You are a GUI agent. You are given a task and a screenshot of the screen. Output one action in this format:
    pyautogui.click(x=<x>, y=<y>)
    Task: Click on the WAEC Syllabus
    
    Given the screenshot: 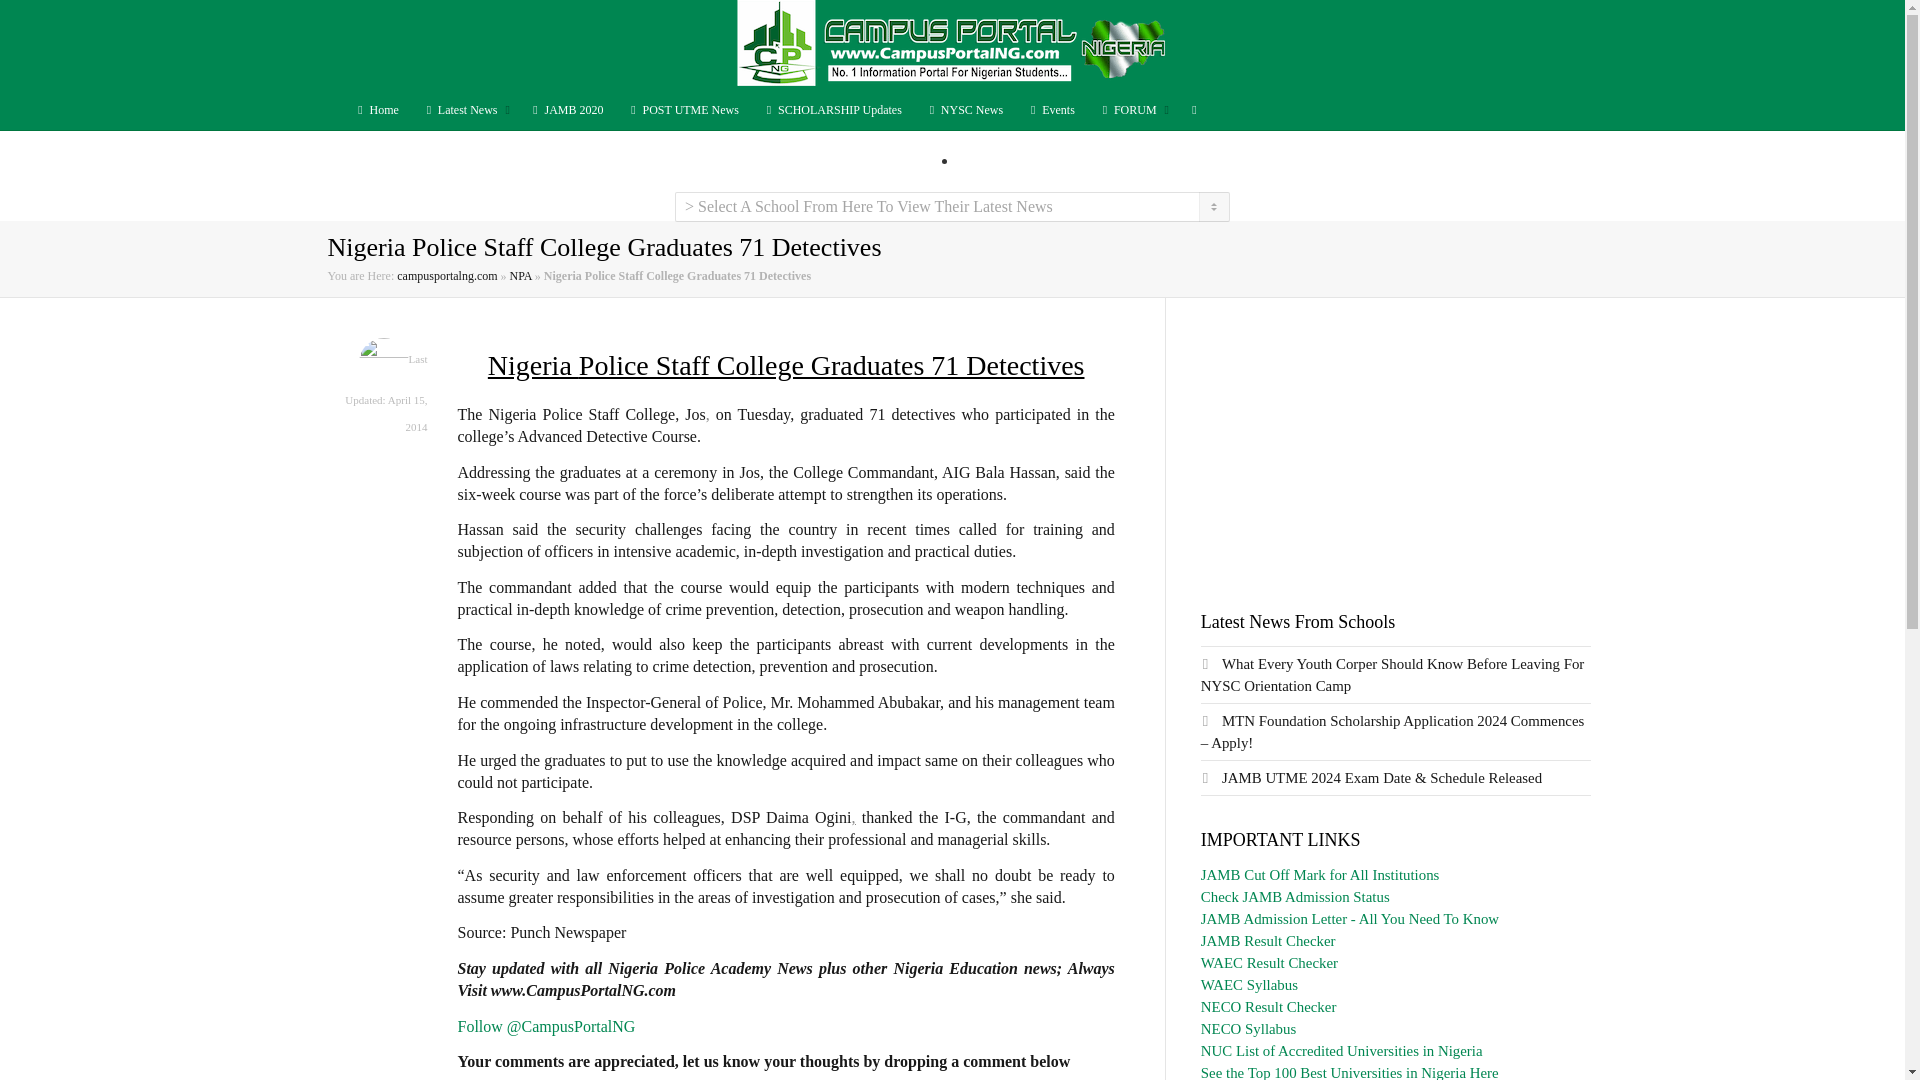 What is the action you would take?
    pyautogui.click(x=1249, y=984)
    